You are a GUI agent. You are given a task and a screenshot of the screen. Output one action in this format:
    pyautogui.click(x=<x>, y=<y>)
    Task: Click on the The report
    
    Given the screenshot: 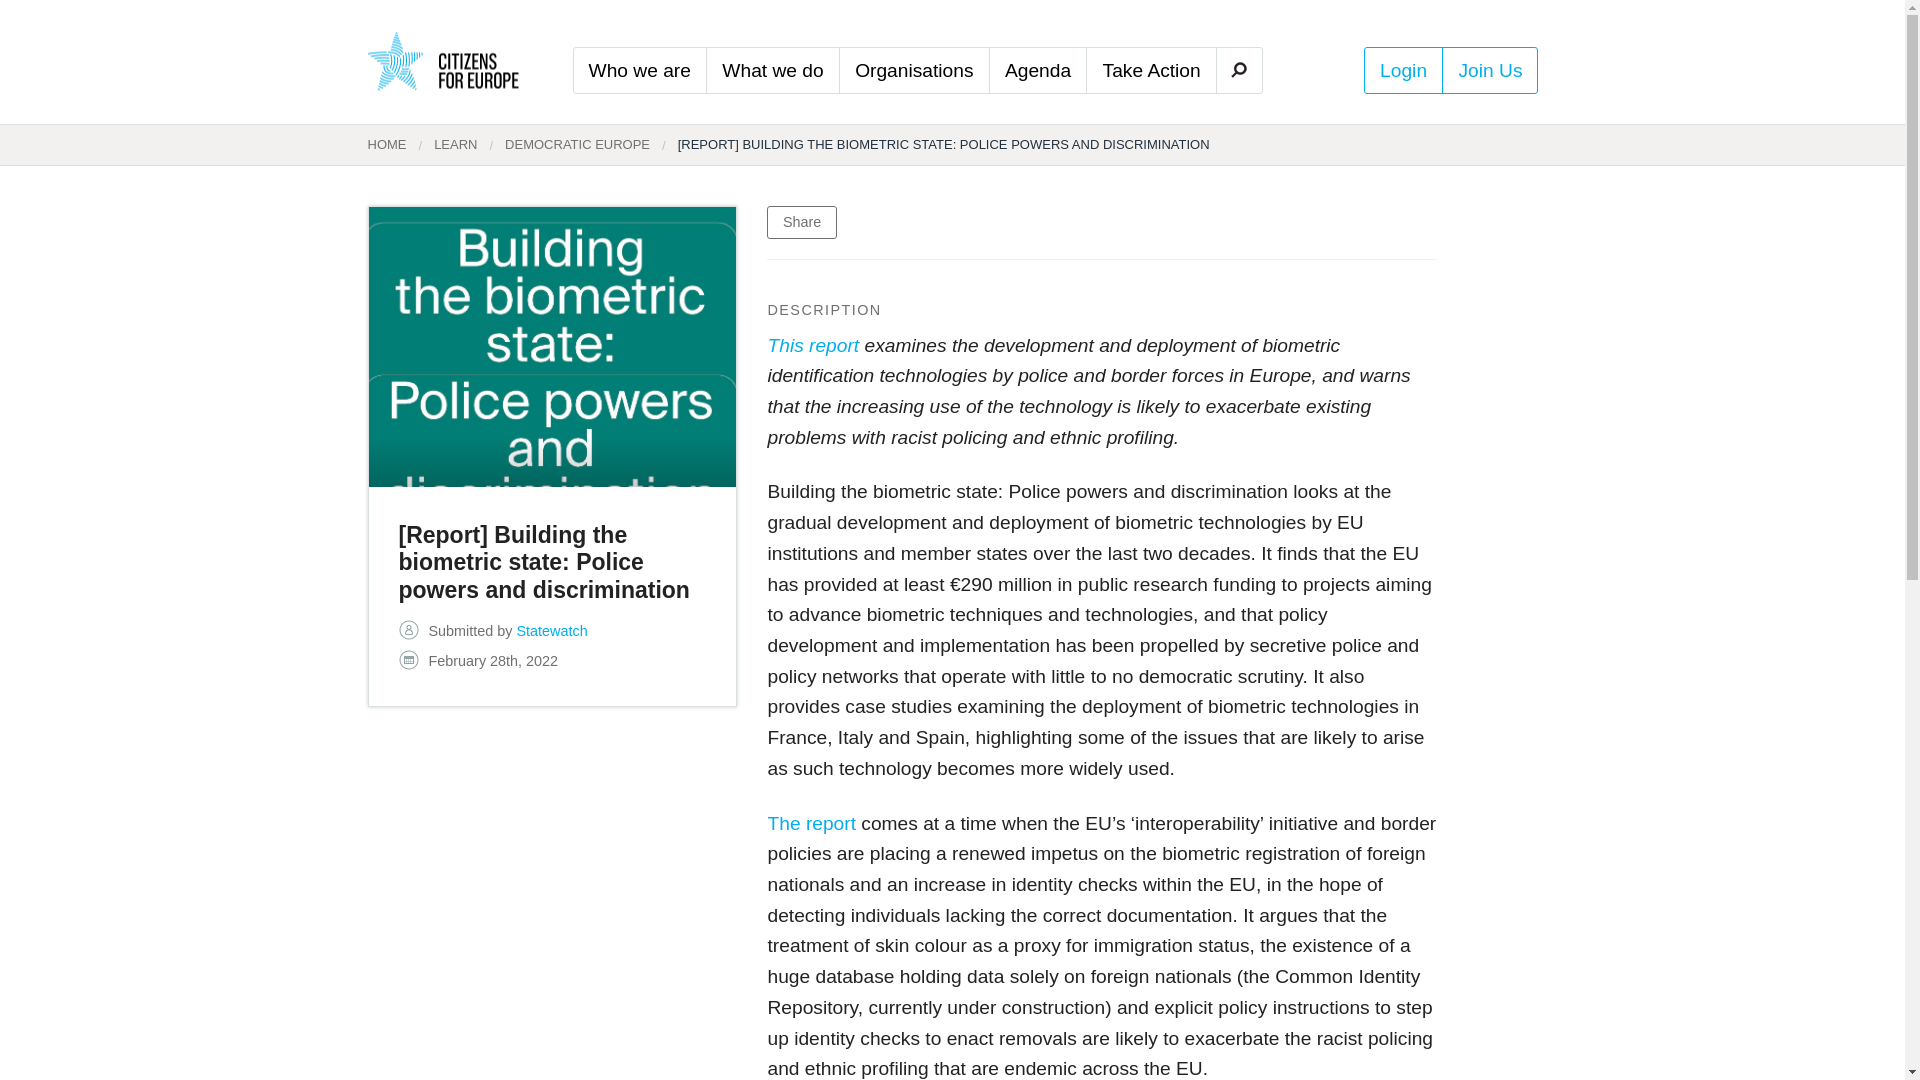 What is the action you would take?
    pyautogui.click(x=811, y=823)
    